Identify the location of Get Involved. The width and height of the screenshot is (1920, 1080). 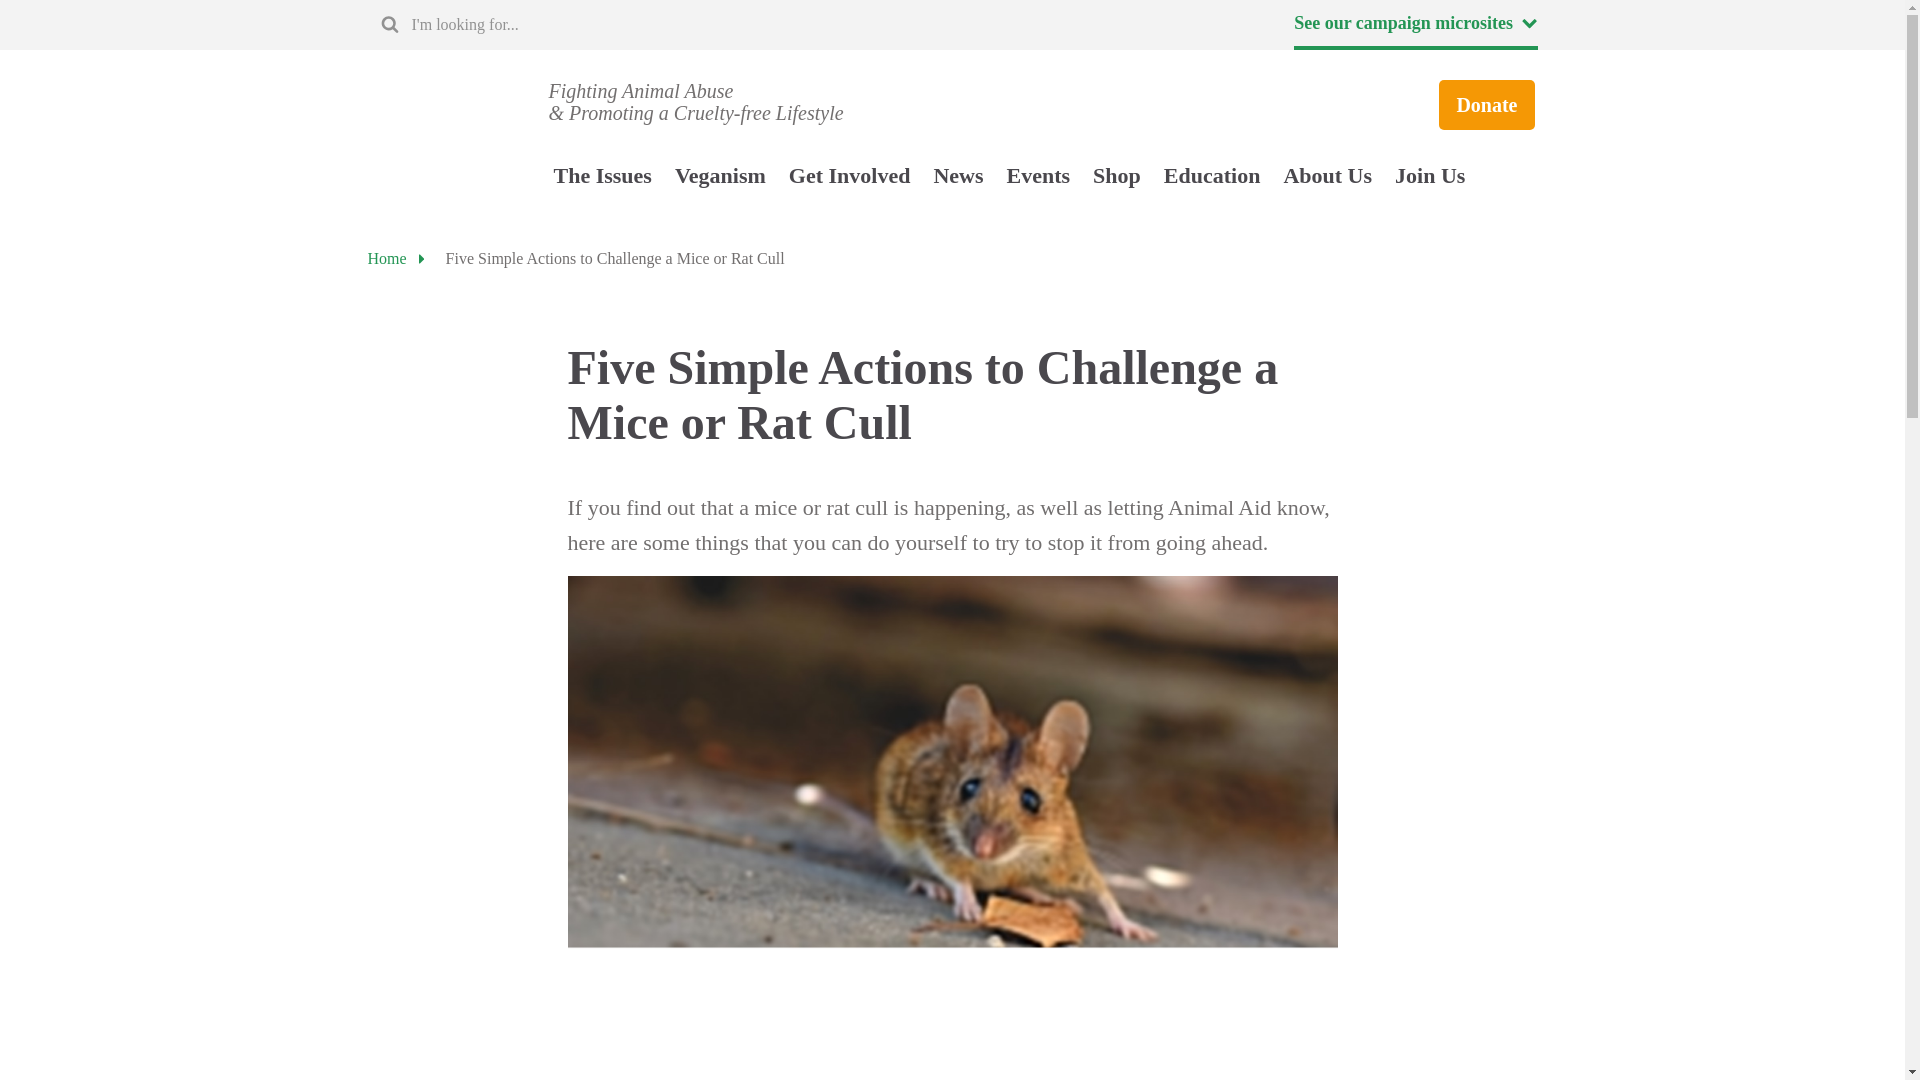
(850, 176).